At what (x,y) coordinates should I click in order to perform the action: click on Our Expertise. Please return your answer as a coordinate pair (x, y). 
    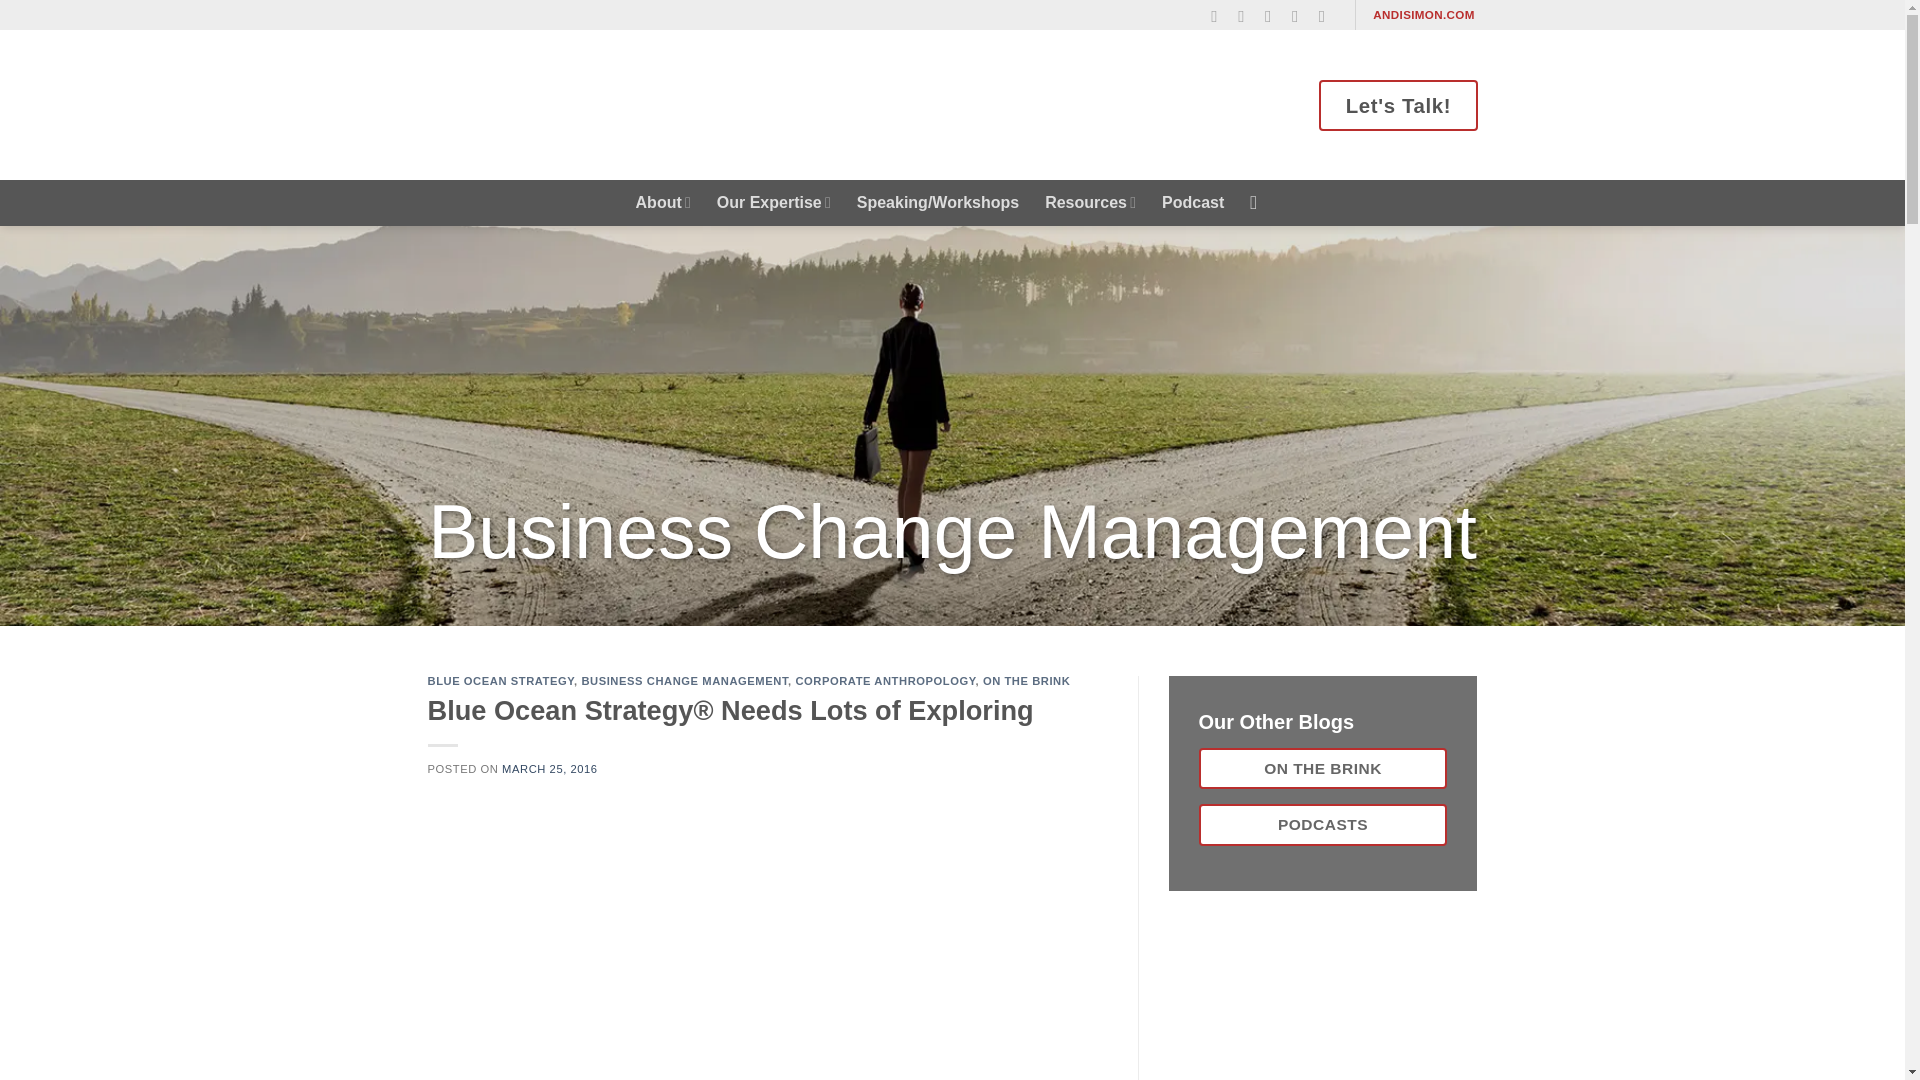
    Looking at the image, I should click on (774, 202).